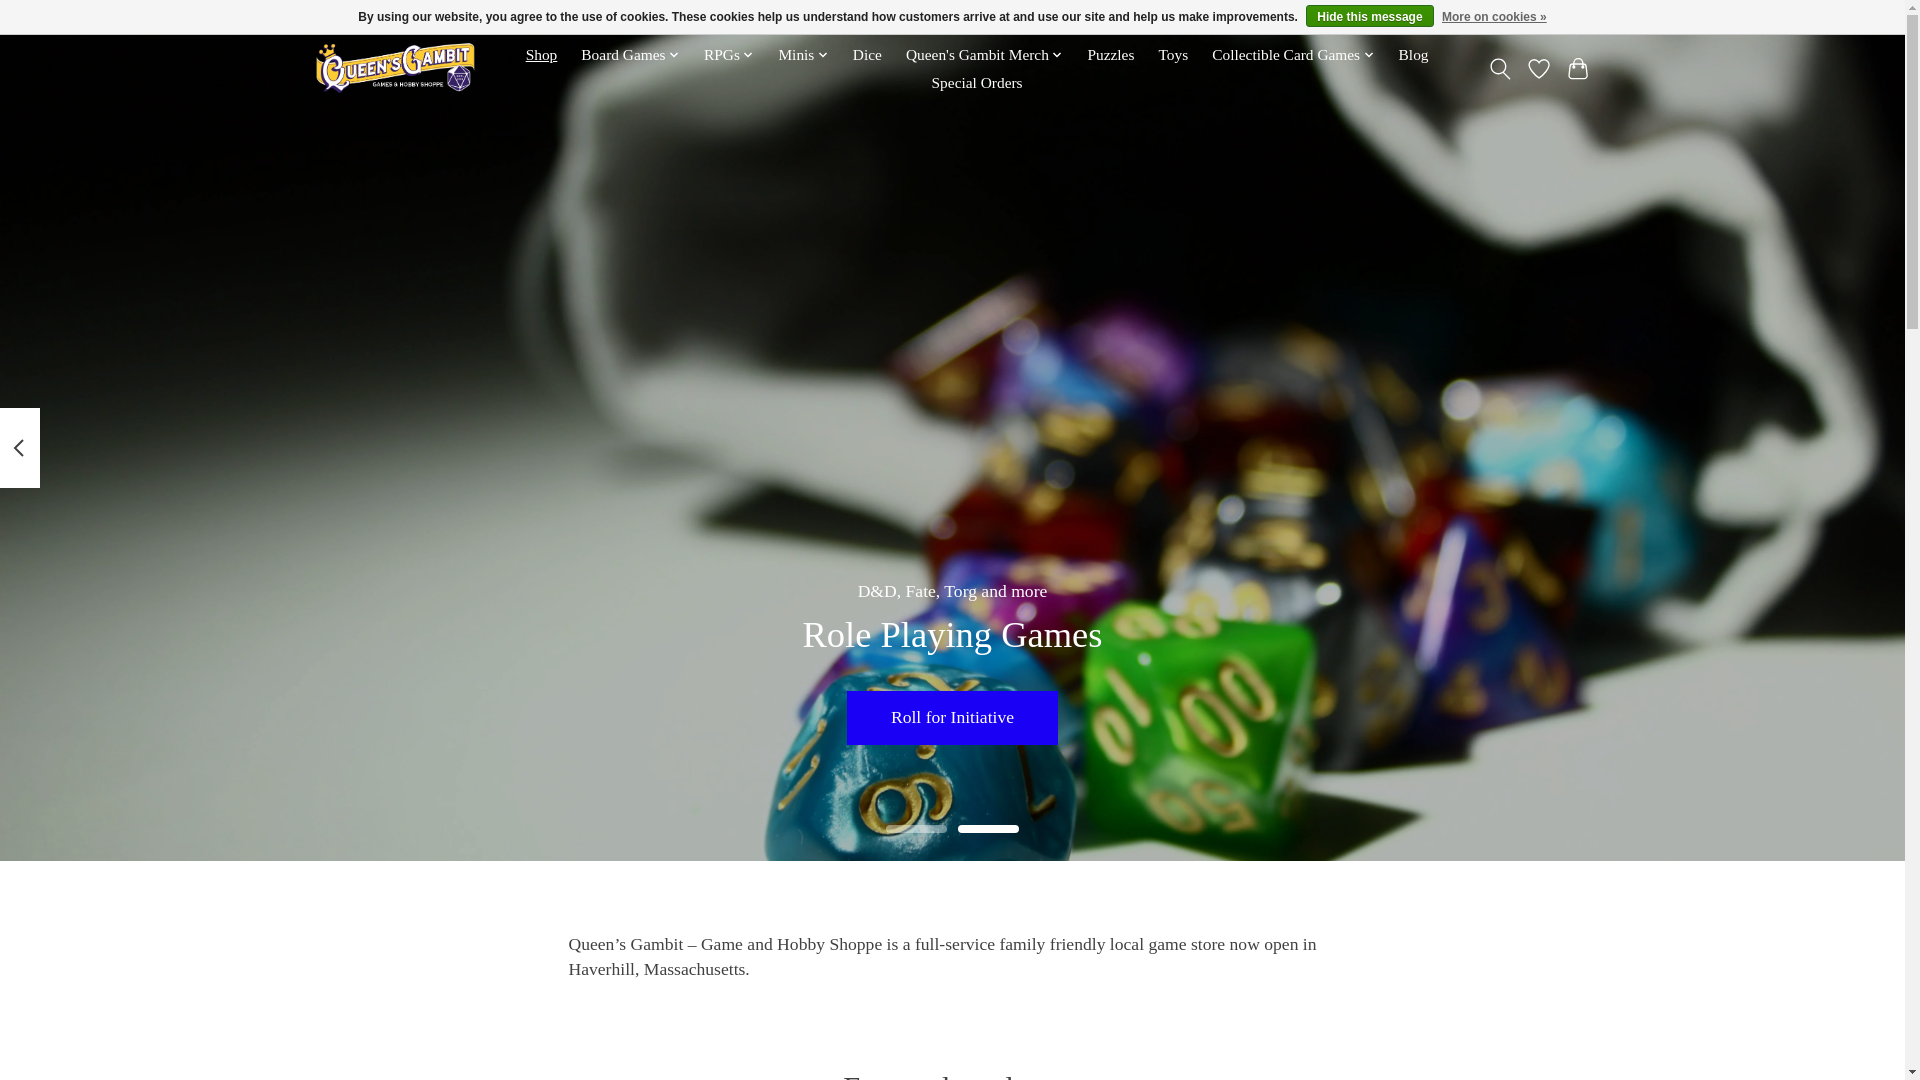  Describe the element at coordinates (803, 55) in the screenshot. I see `Minis` at that location.